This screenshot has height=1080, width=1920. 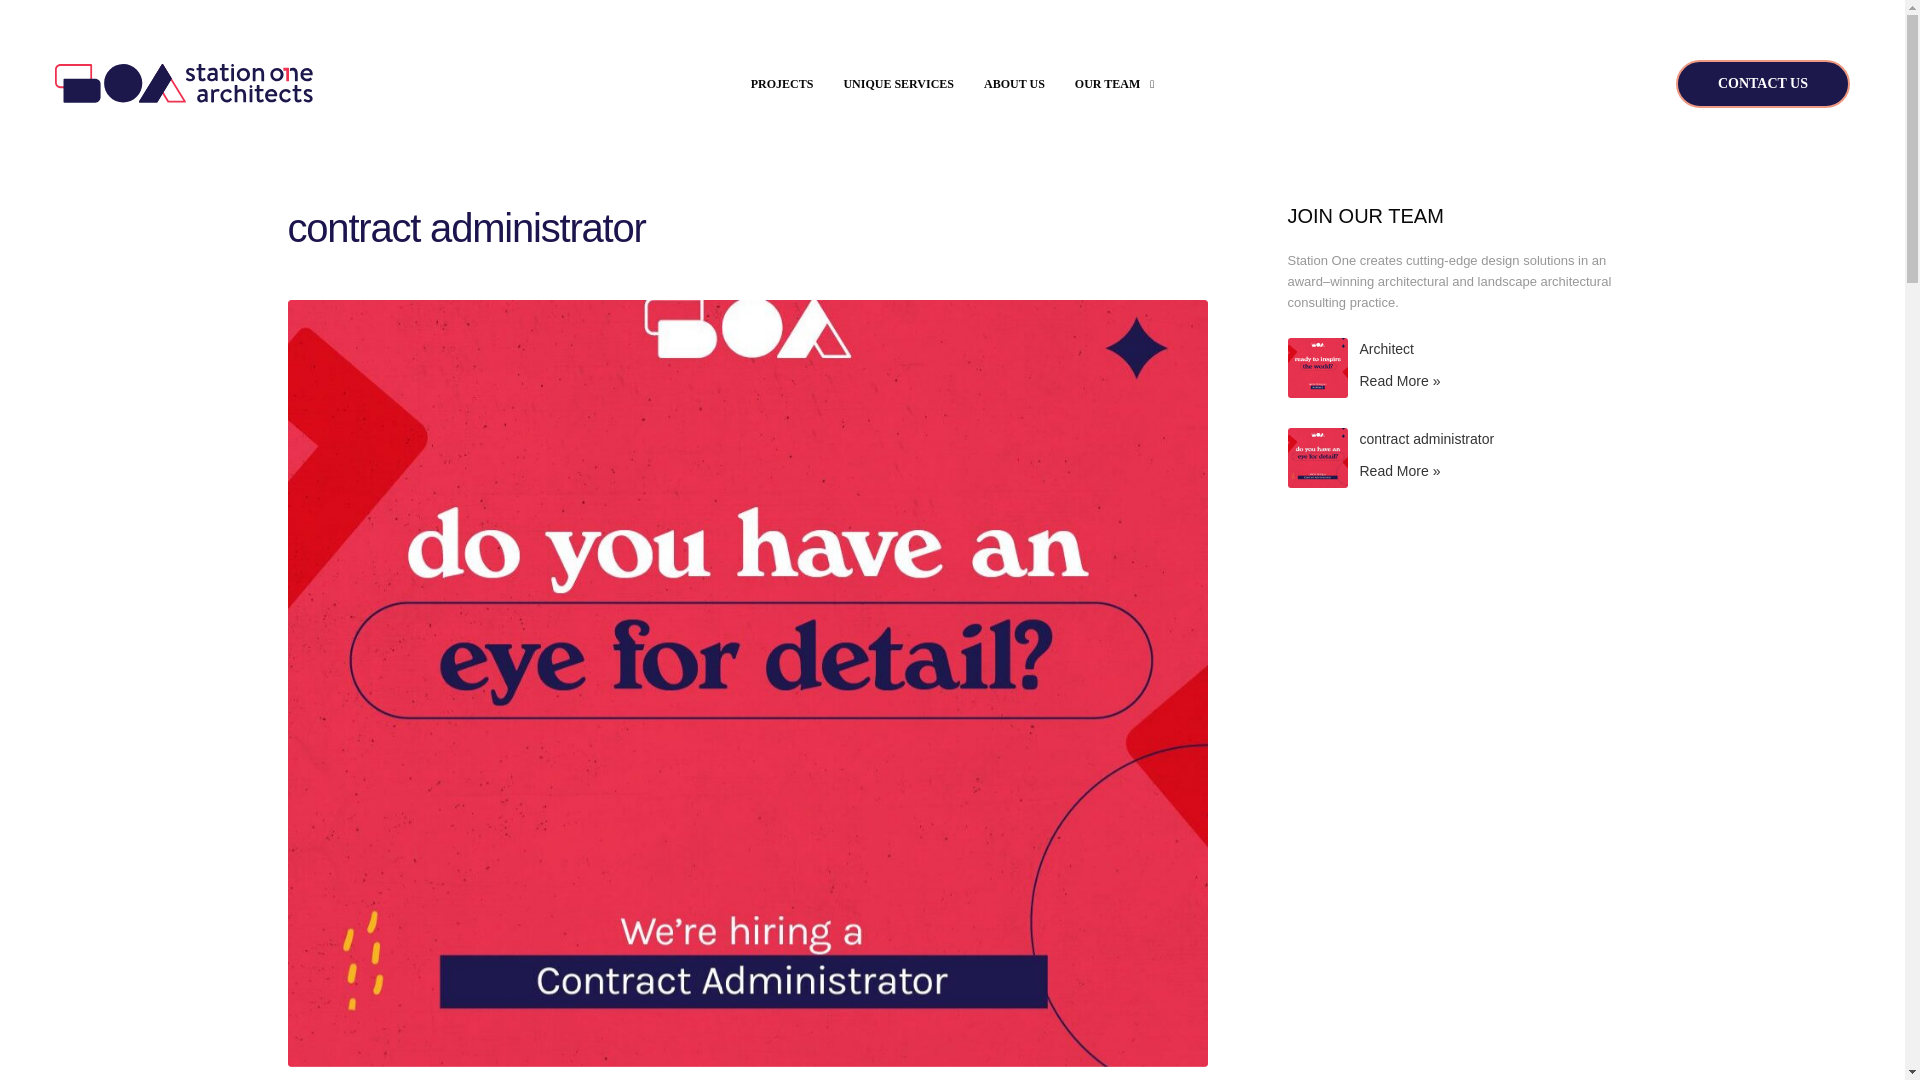 What do you see at coordinates (1114, 84) in the screenshot?
I see `OUR TEAM` at bounding box center [1114, 84].